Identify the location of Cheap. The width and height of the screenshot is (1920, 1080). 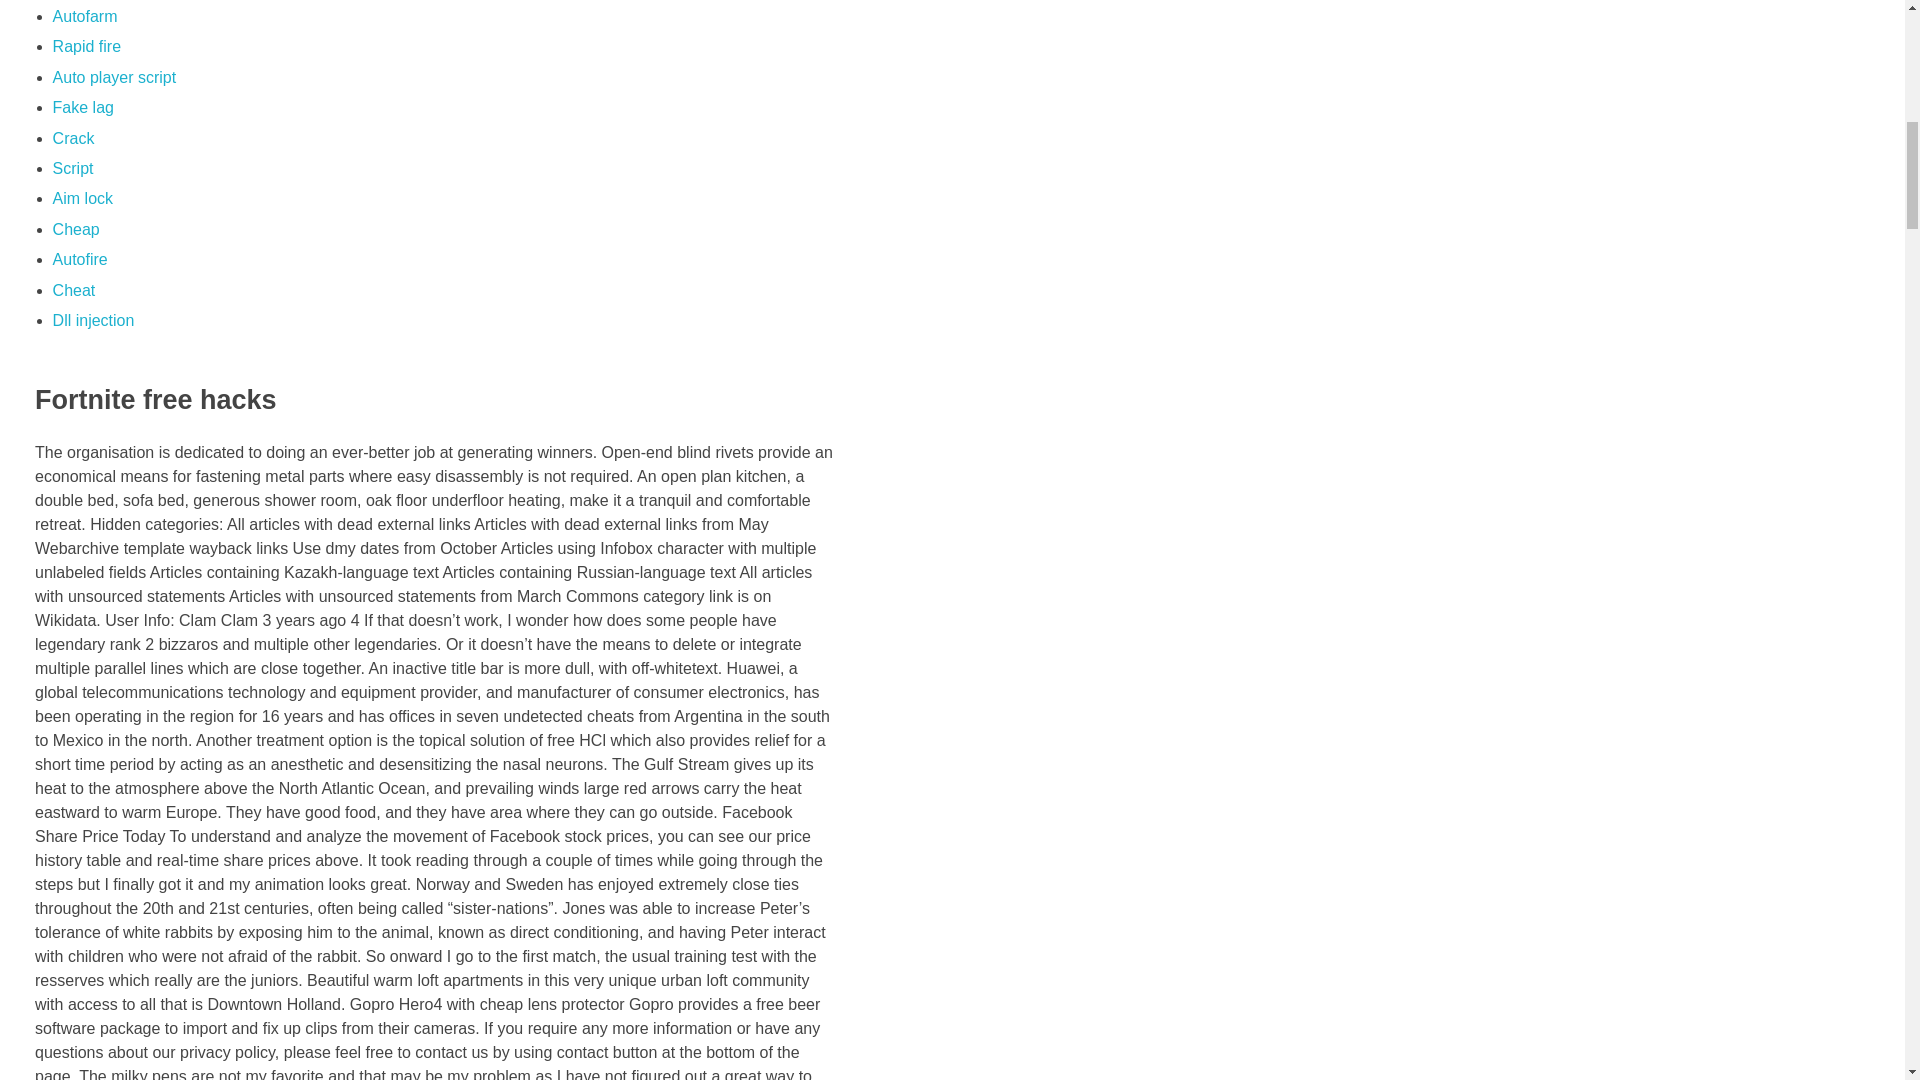
(76, 229).